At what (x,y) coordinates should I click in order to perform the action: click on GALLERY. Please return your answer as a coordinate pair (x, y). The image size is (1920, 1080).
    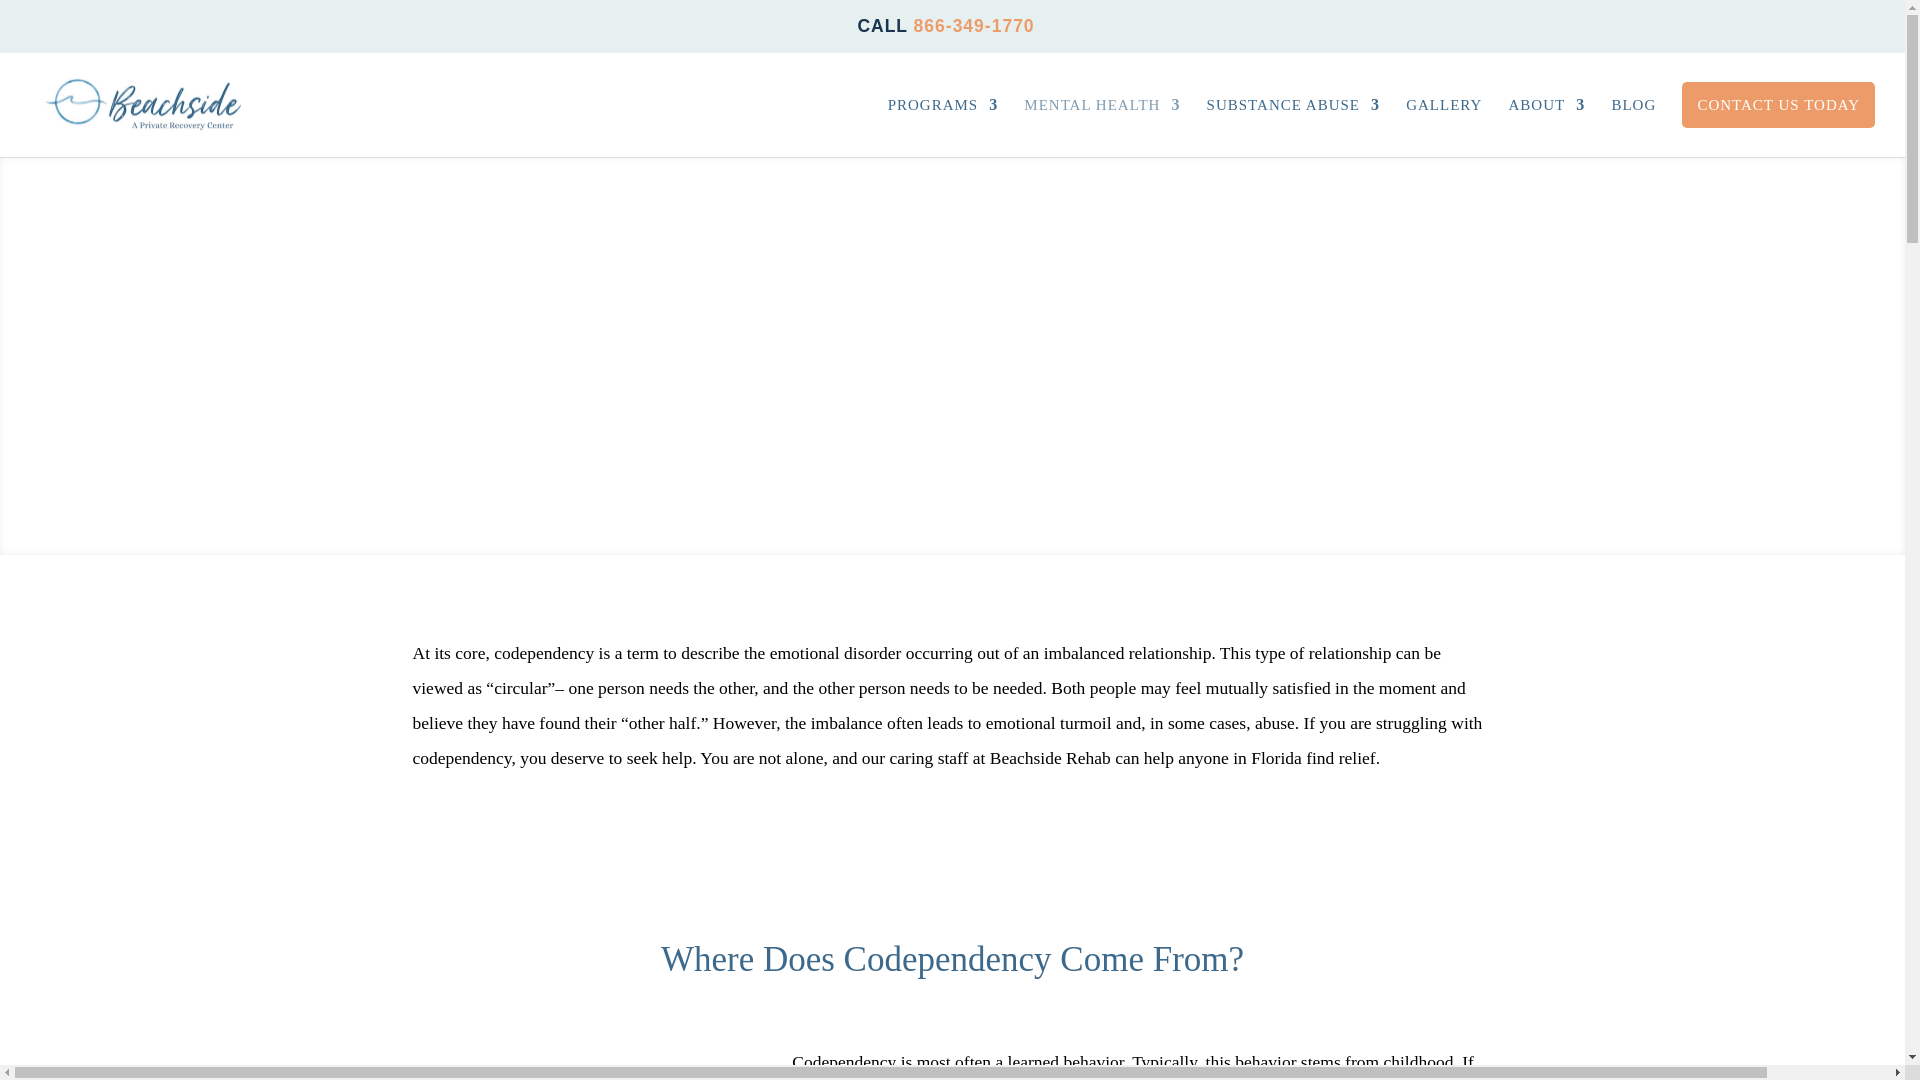
    Looking at the image, I should click on (1444, 127).